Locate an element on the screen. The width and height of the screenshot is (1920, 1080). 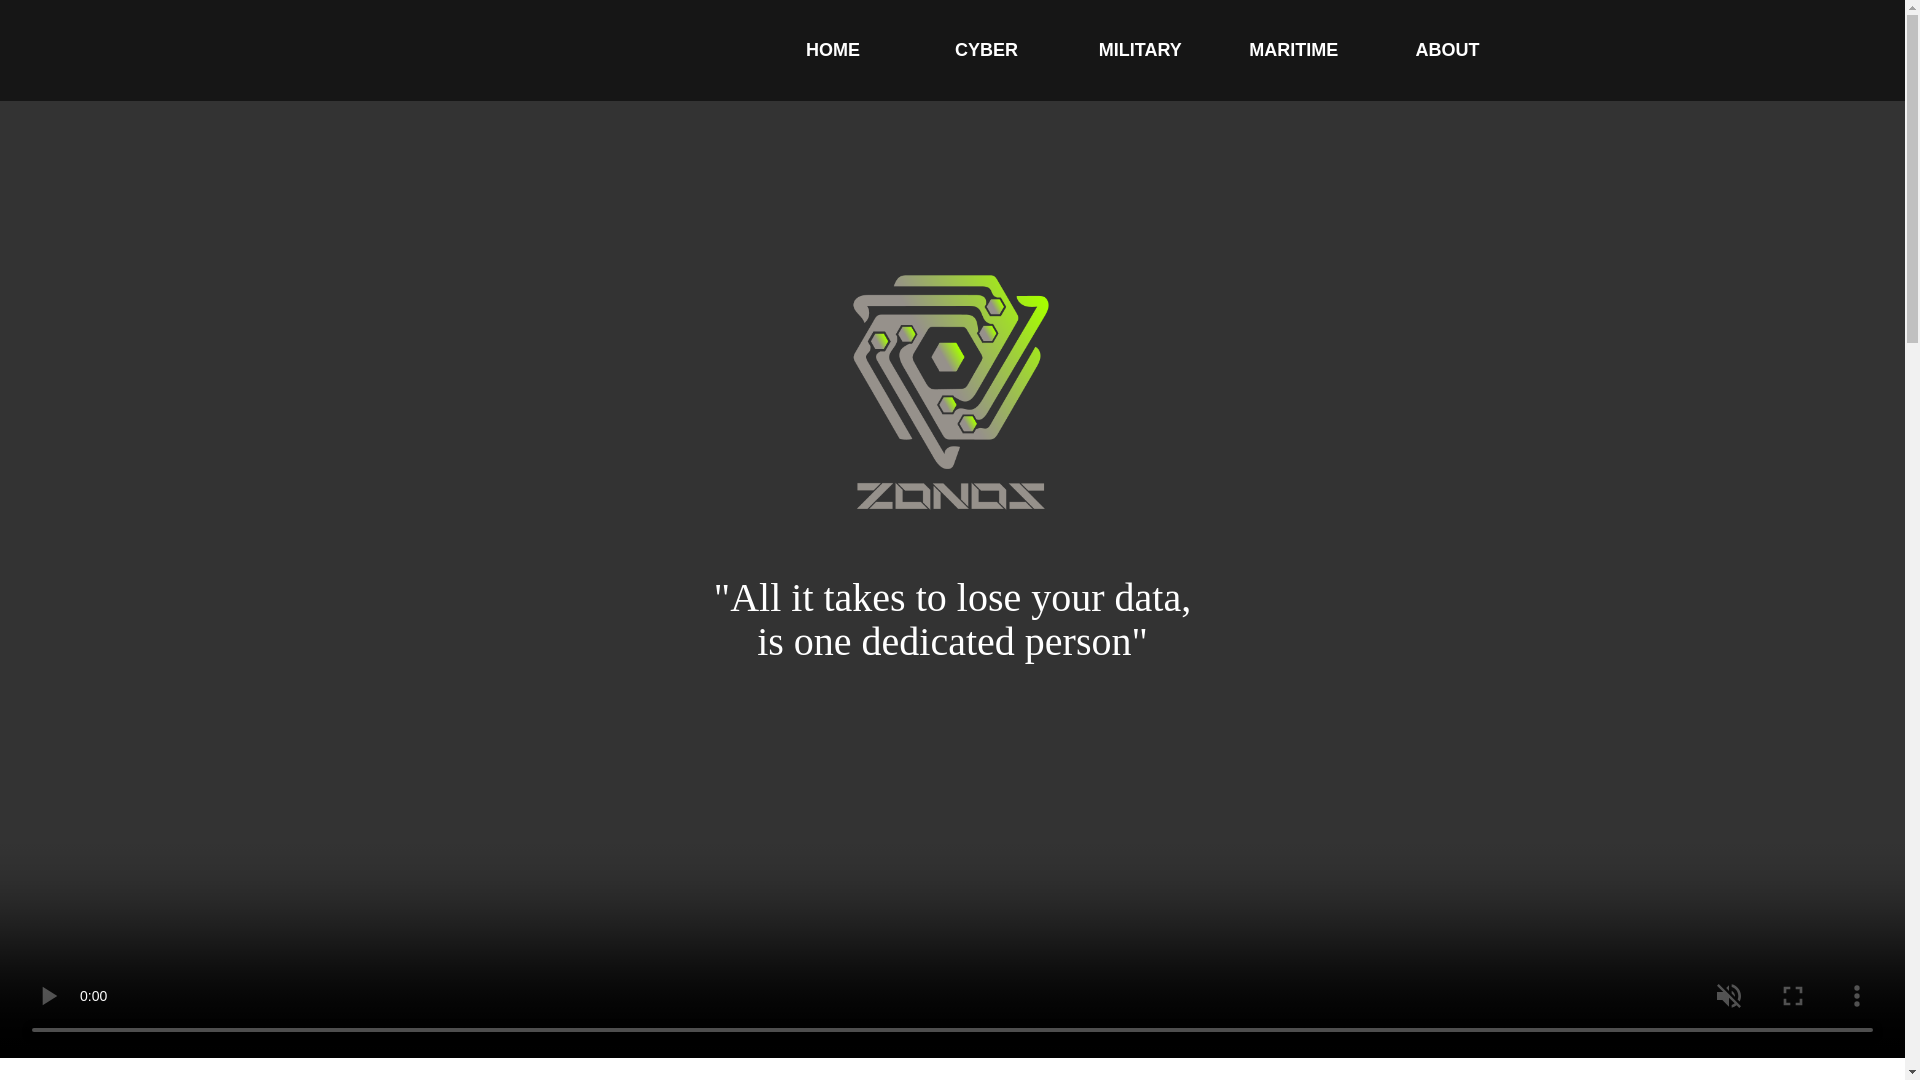
MILITARY is located at coordinates (1140, 50).